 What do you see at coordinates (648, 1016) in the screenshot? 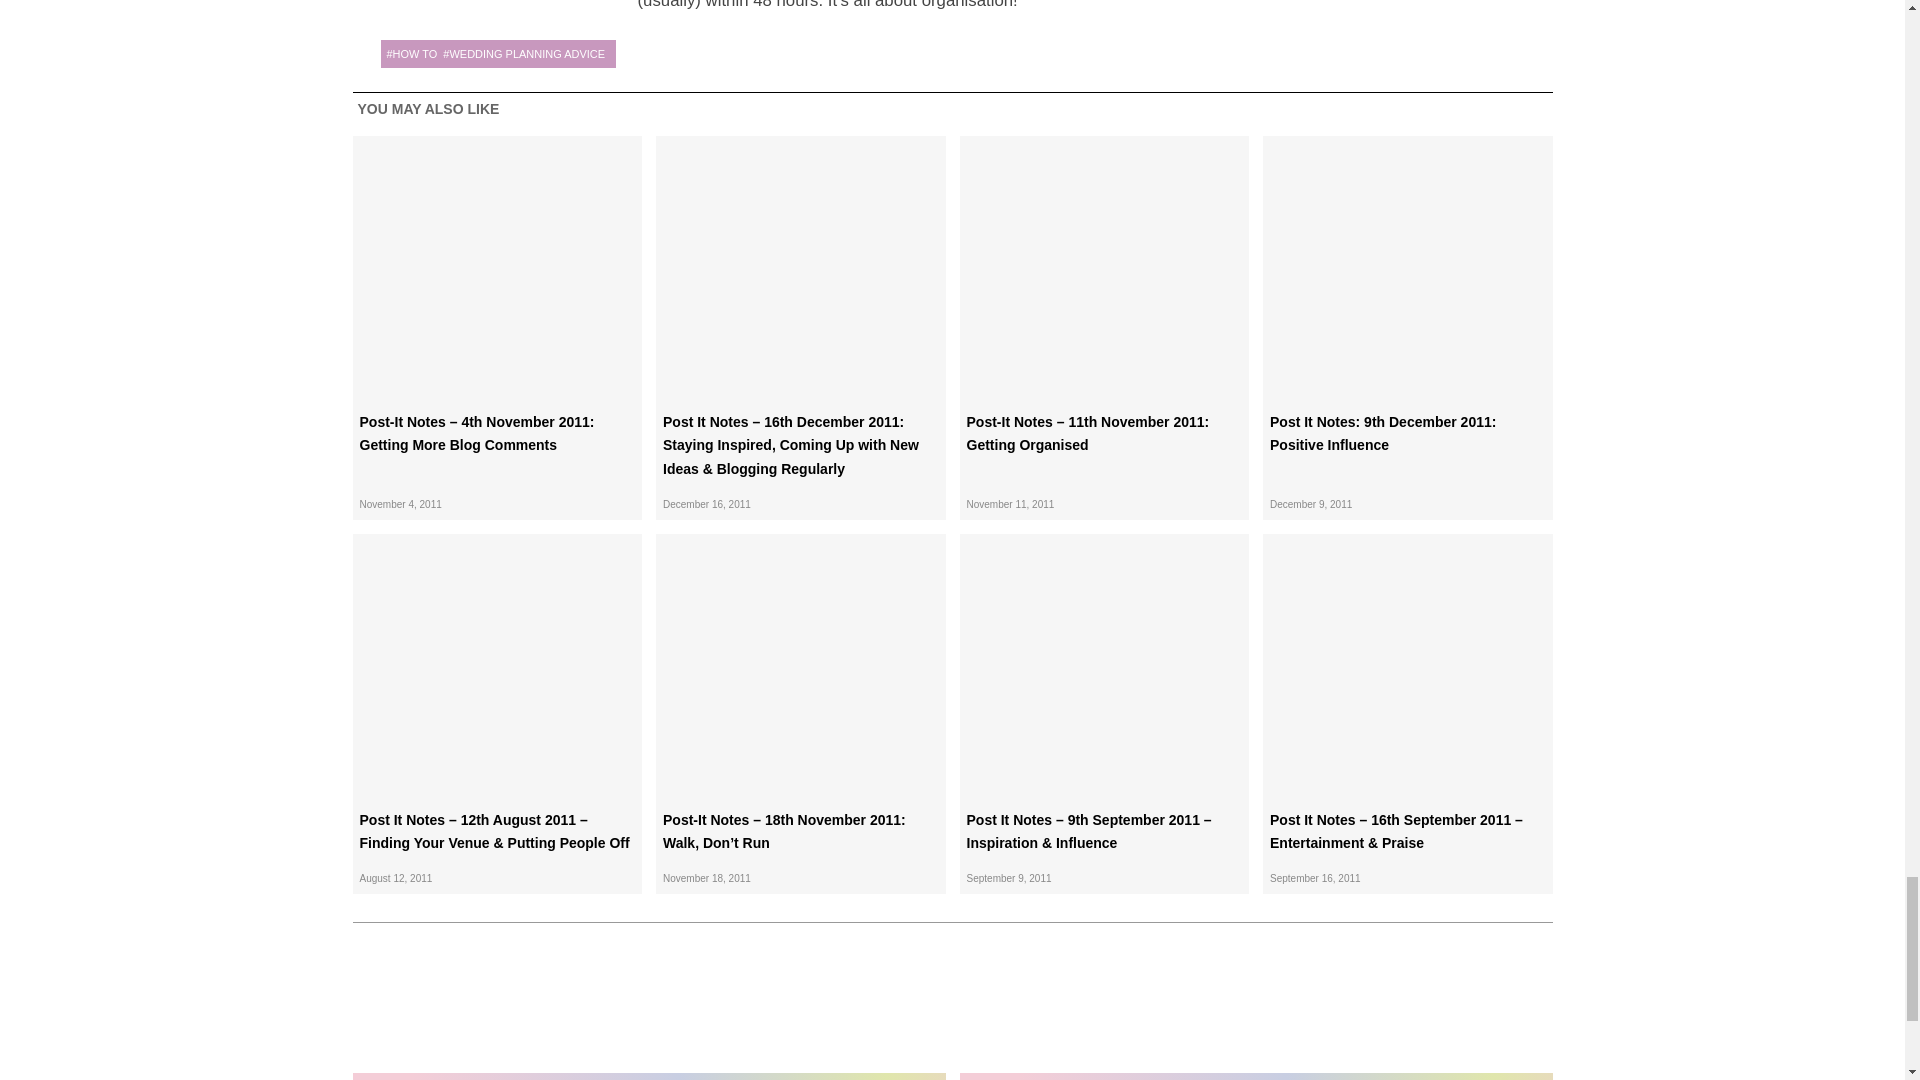
I see `Buy the latest magazine` at bounding box center [648, 1016].